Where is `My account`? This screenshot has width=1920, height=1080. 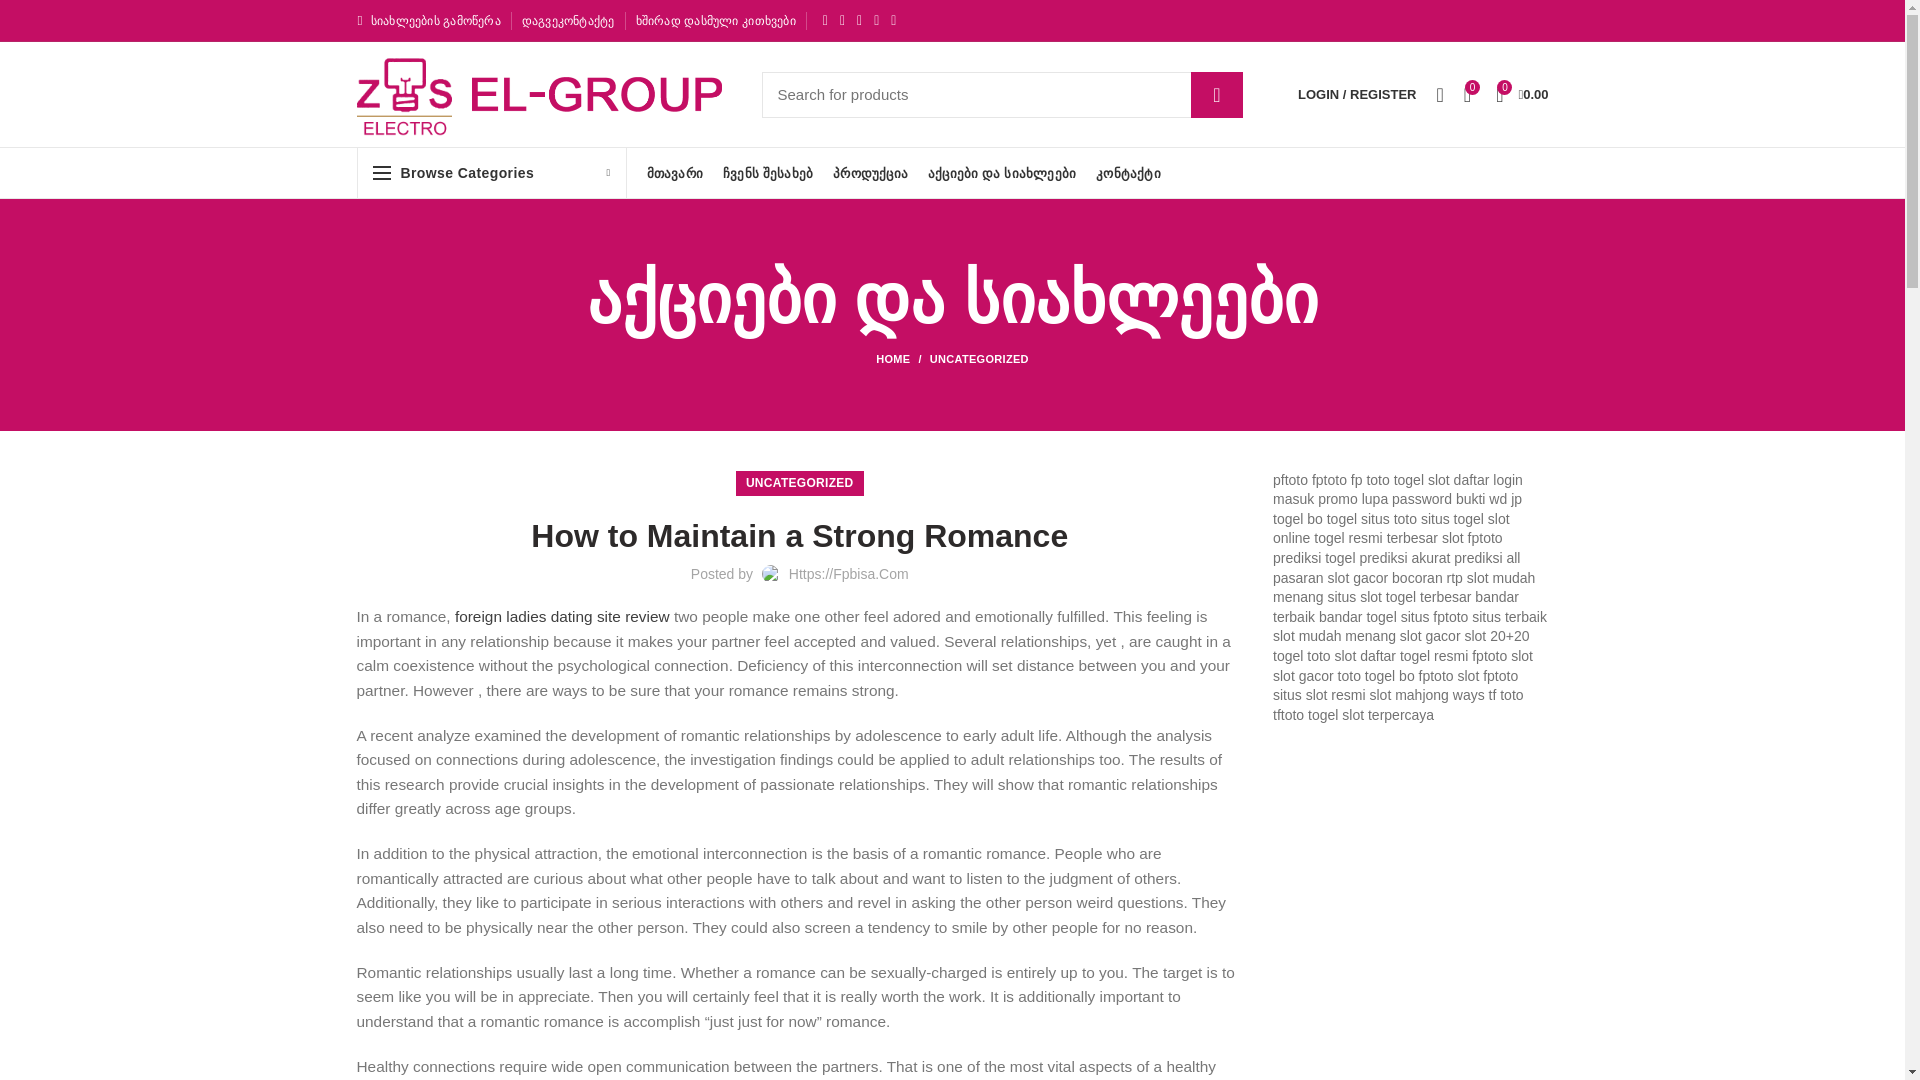
My account is located at coordinates (1357, 94).